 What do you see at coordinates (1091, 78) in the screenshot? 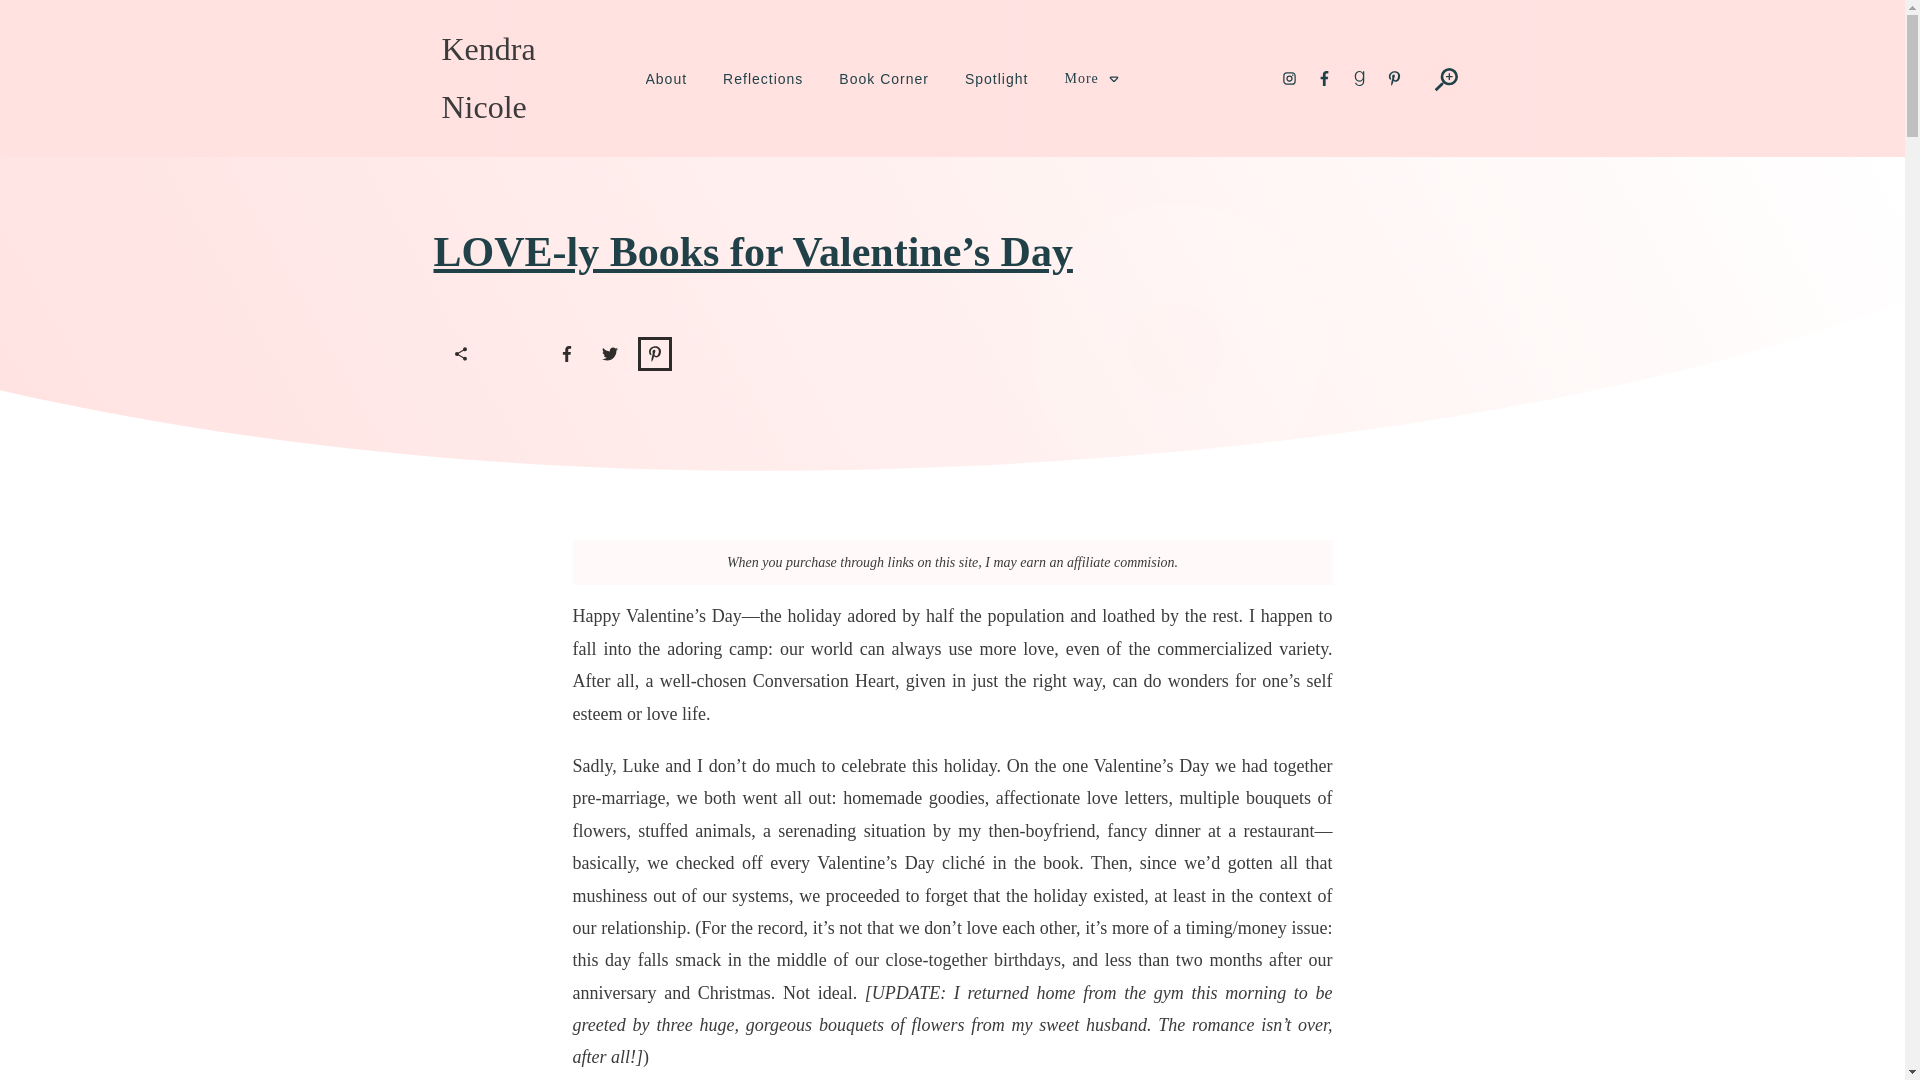
I see `More` at bounding box center [1091, 78].